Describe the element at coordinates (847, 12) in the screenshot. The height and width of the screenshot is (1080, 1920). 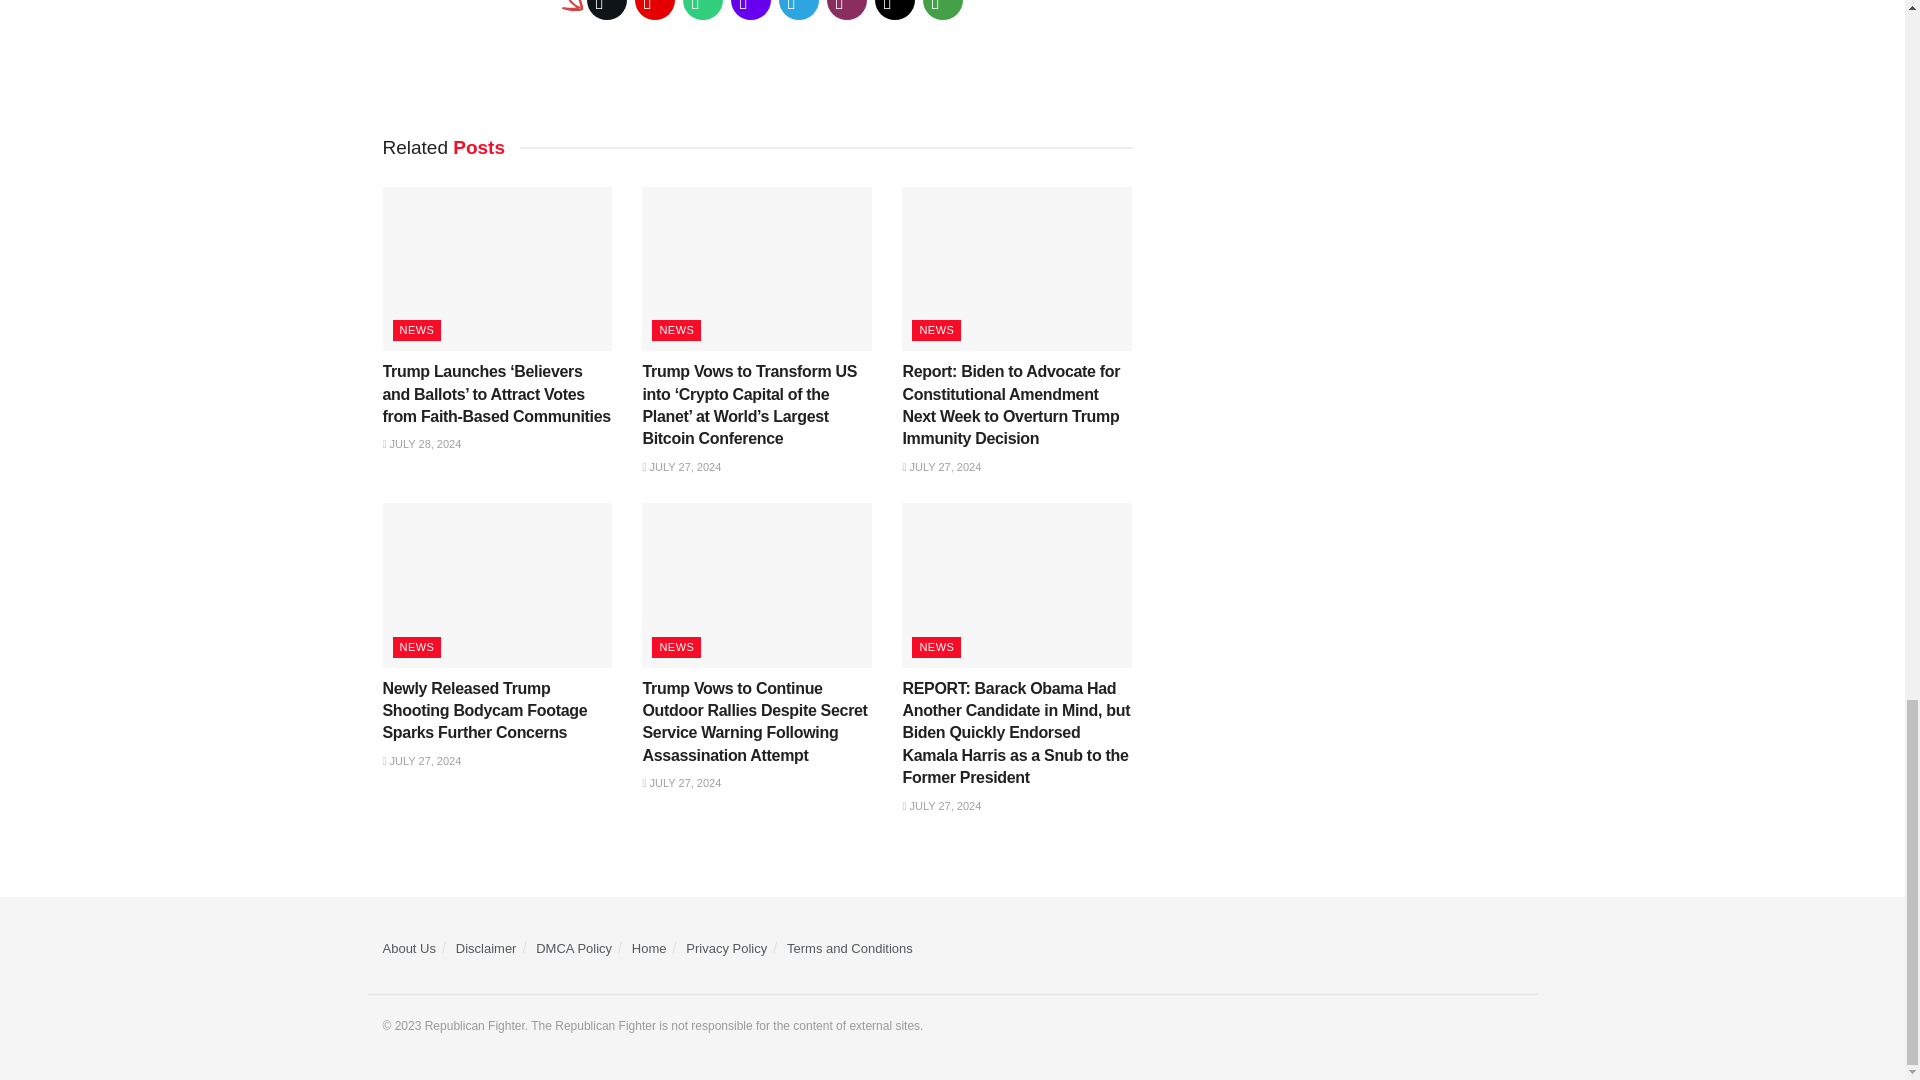
I see `Parler` at that location.